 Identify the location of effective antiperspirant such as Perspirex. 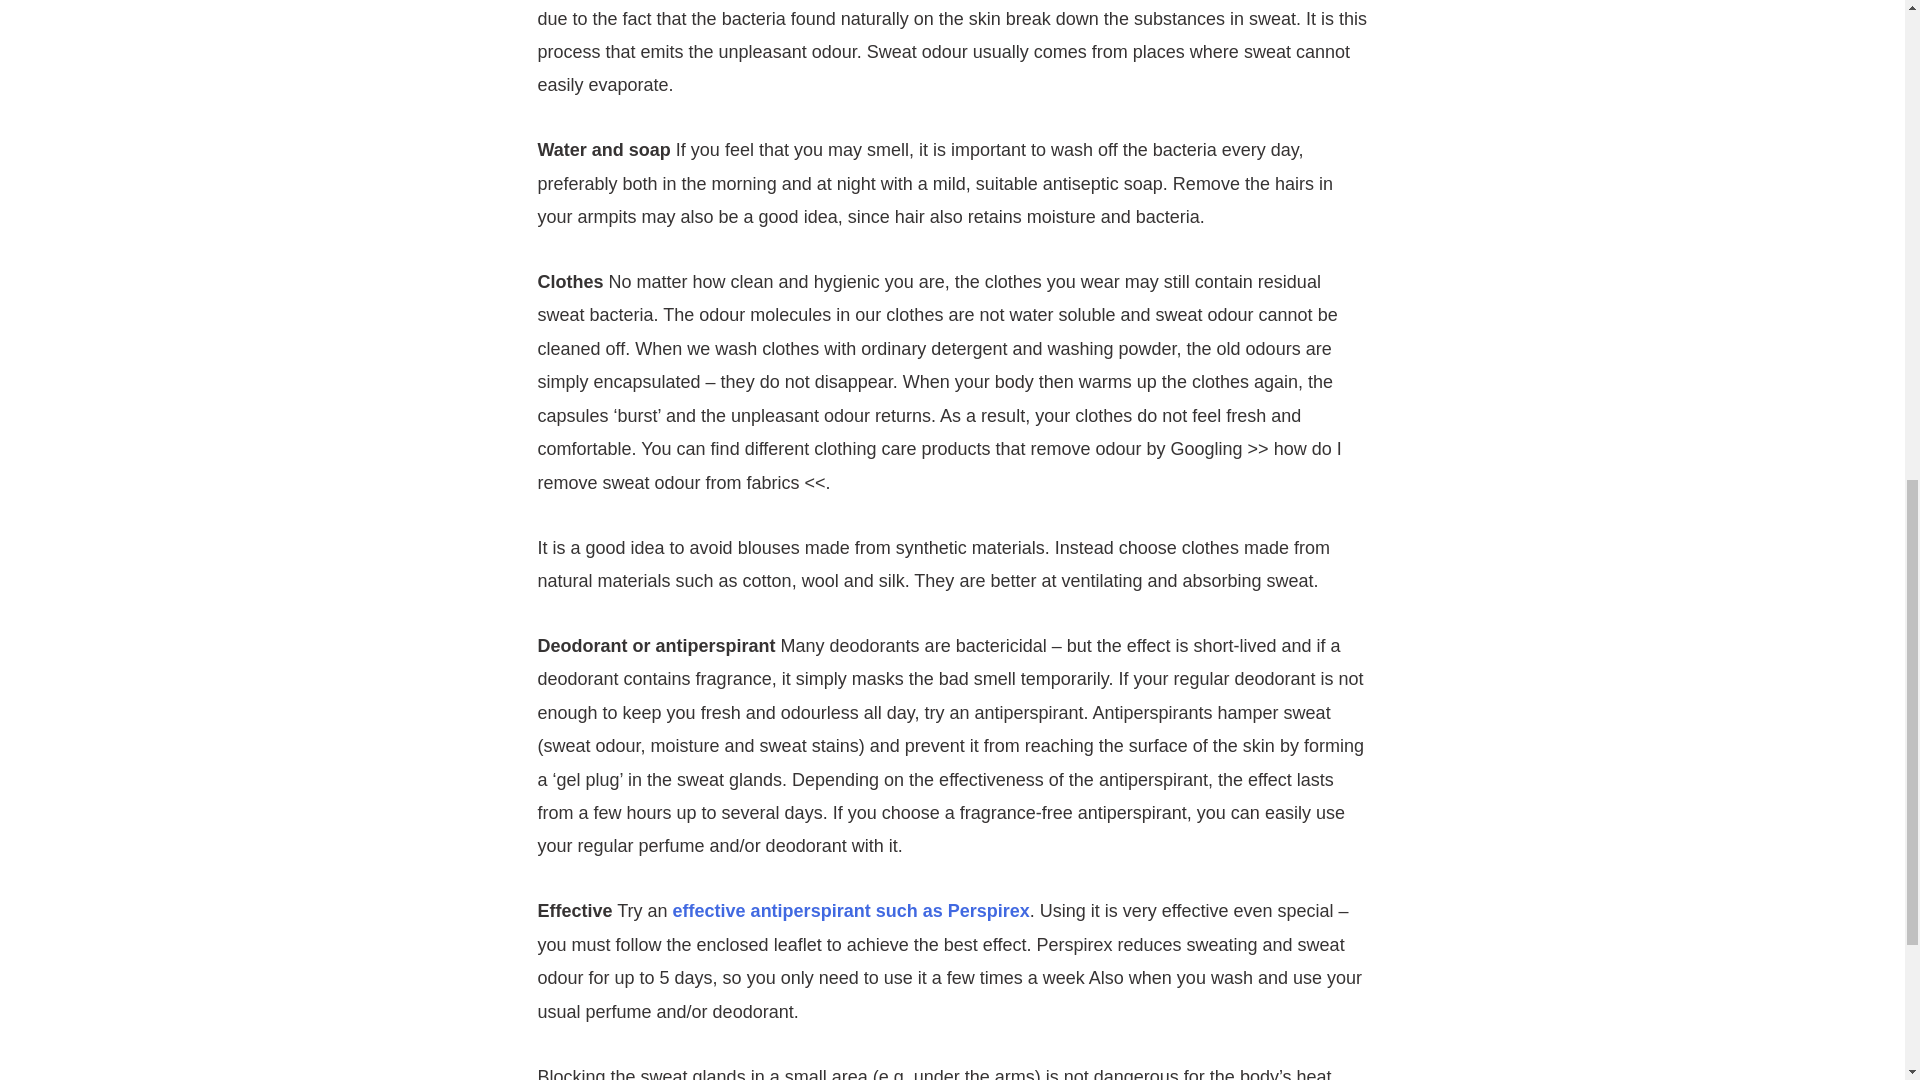
(851, 910).